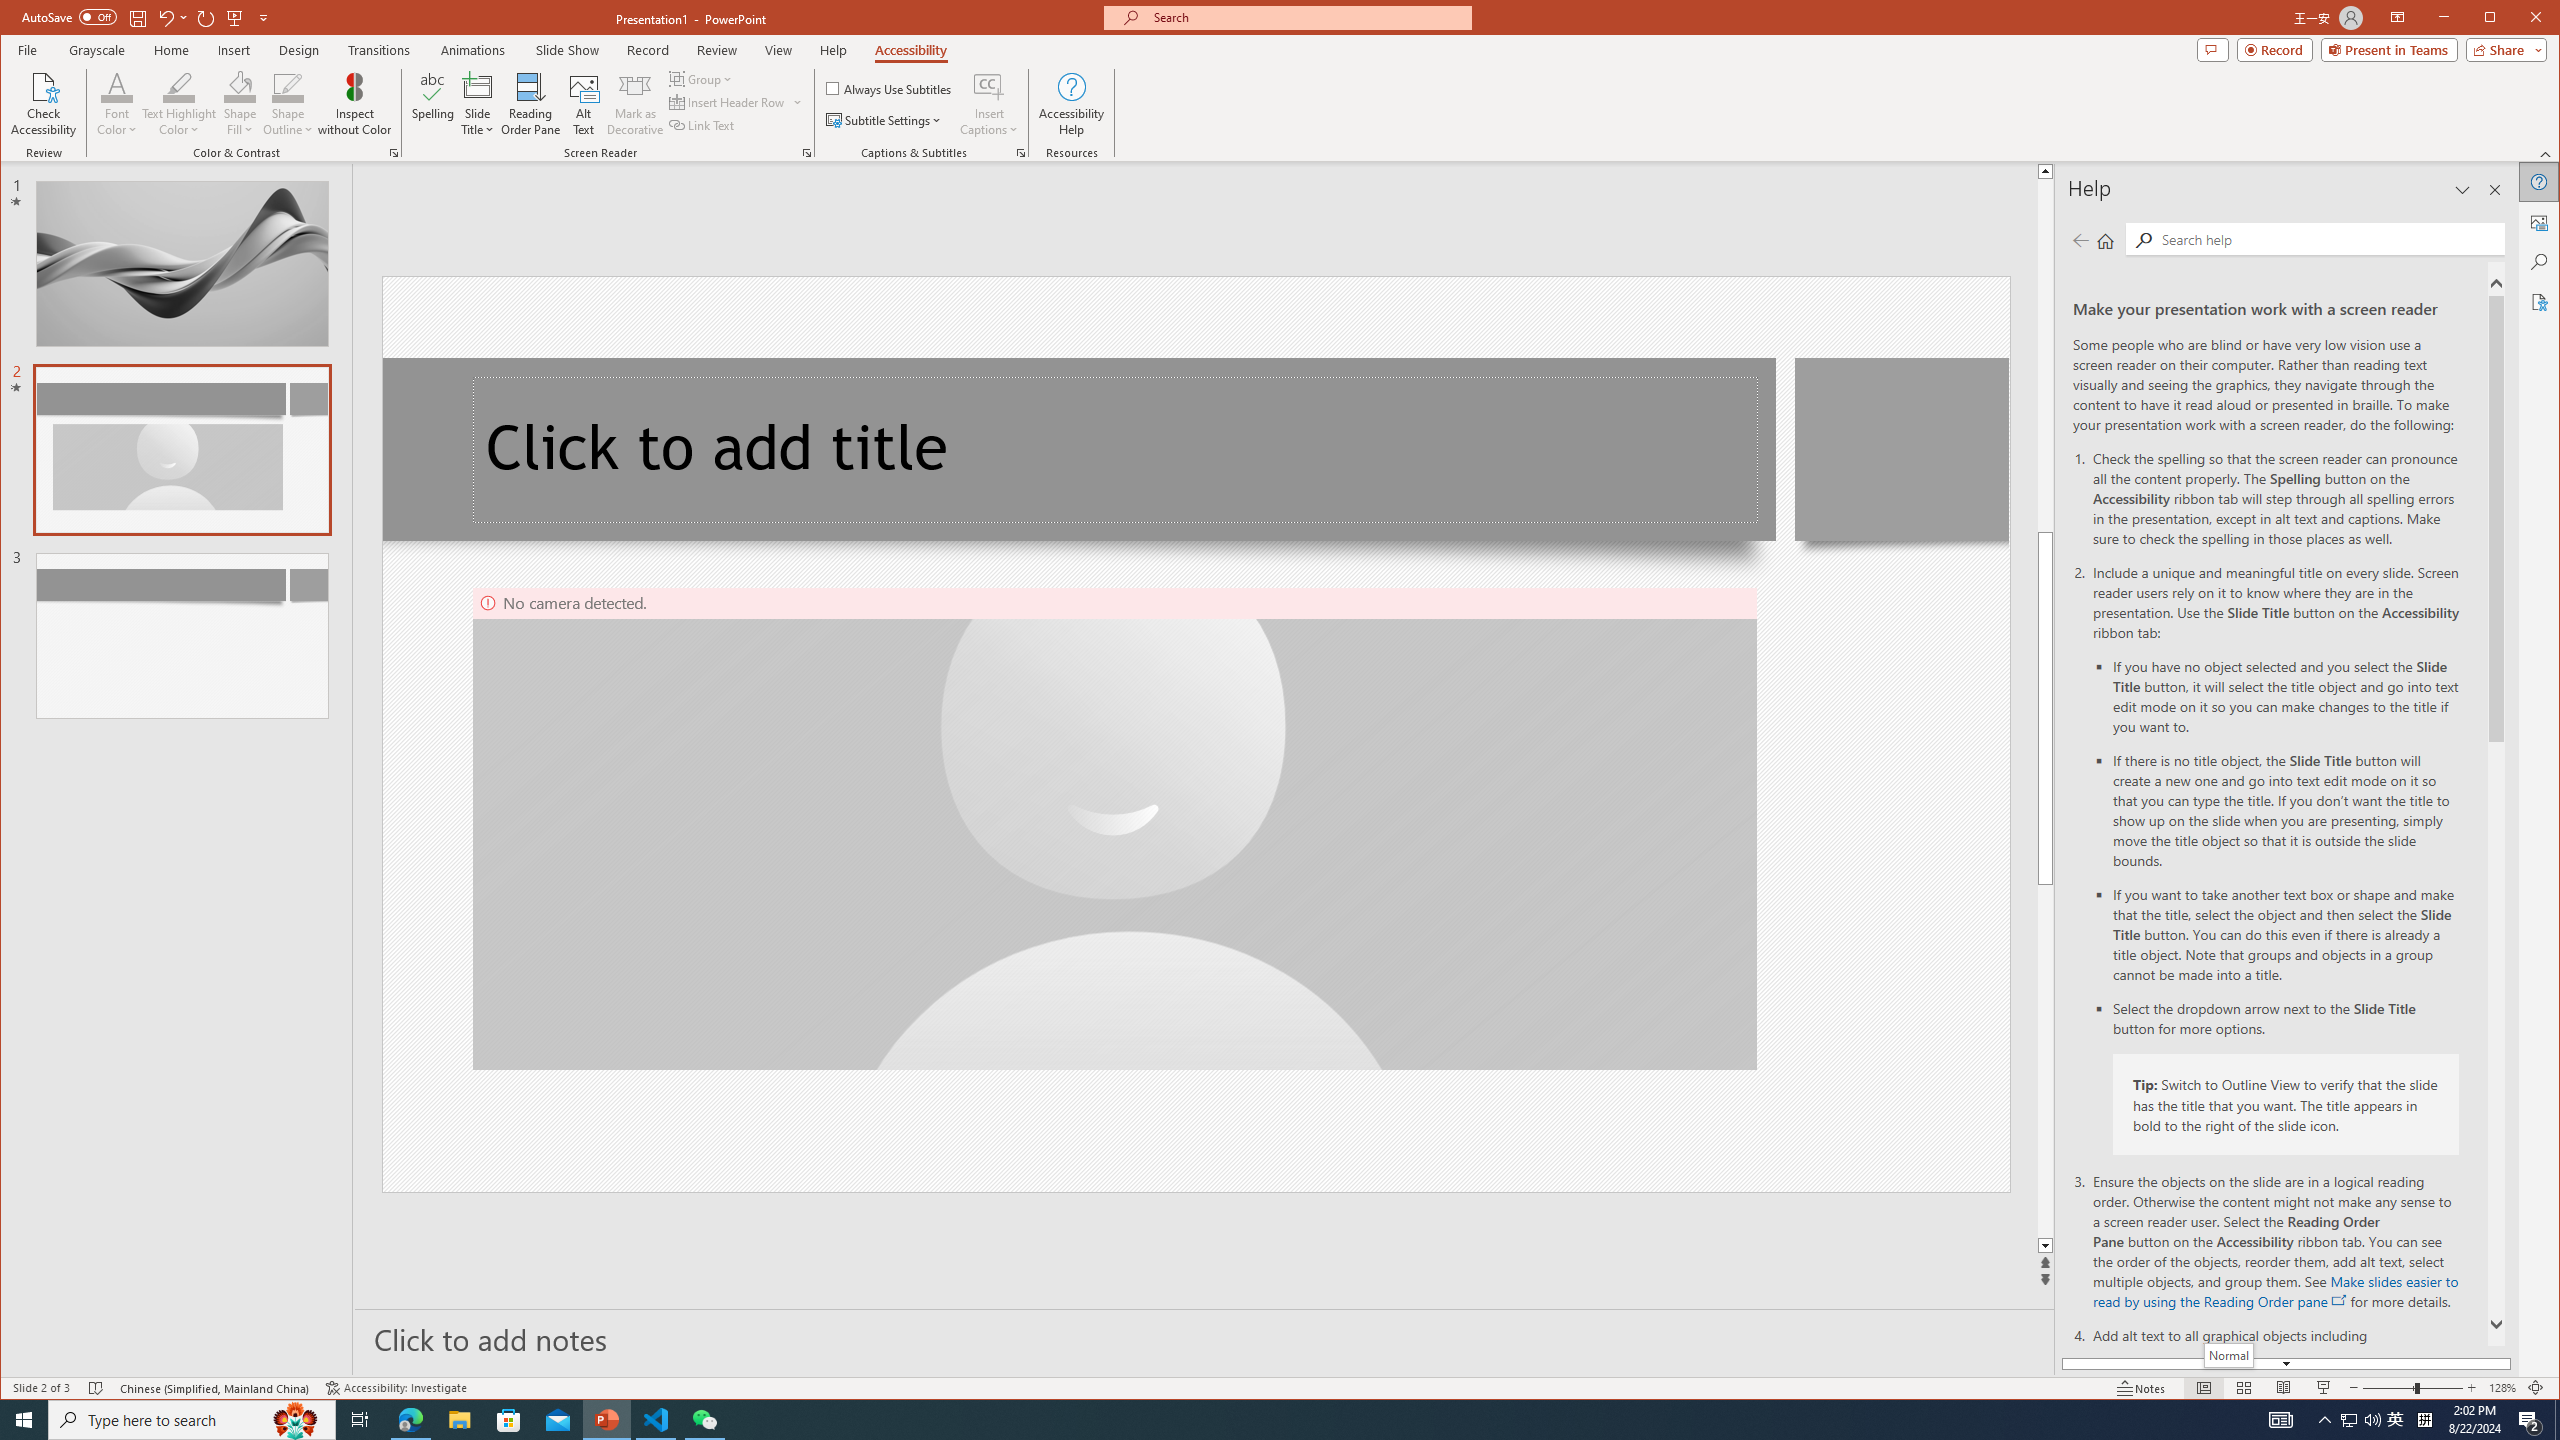 This screenshot has height=1440, width=2560. Describe the element at coordinates (736, 102) in the screenshot. I see `Insert Header Row` at that location.